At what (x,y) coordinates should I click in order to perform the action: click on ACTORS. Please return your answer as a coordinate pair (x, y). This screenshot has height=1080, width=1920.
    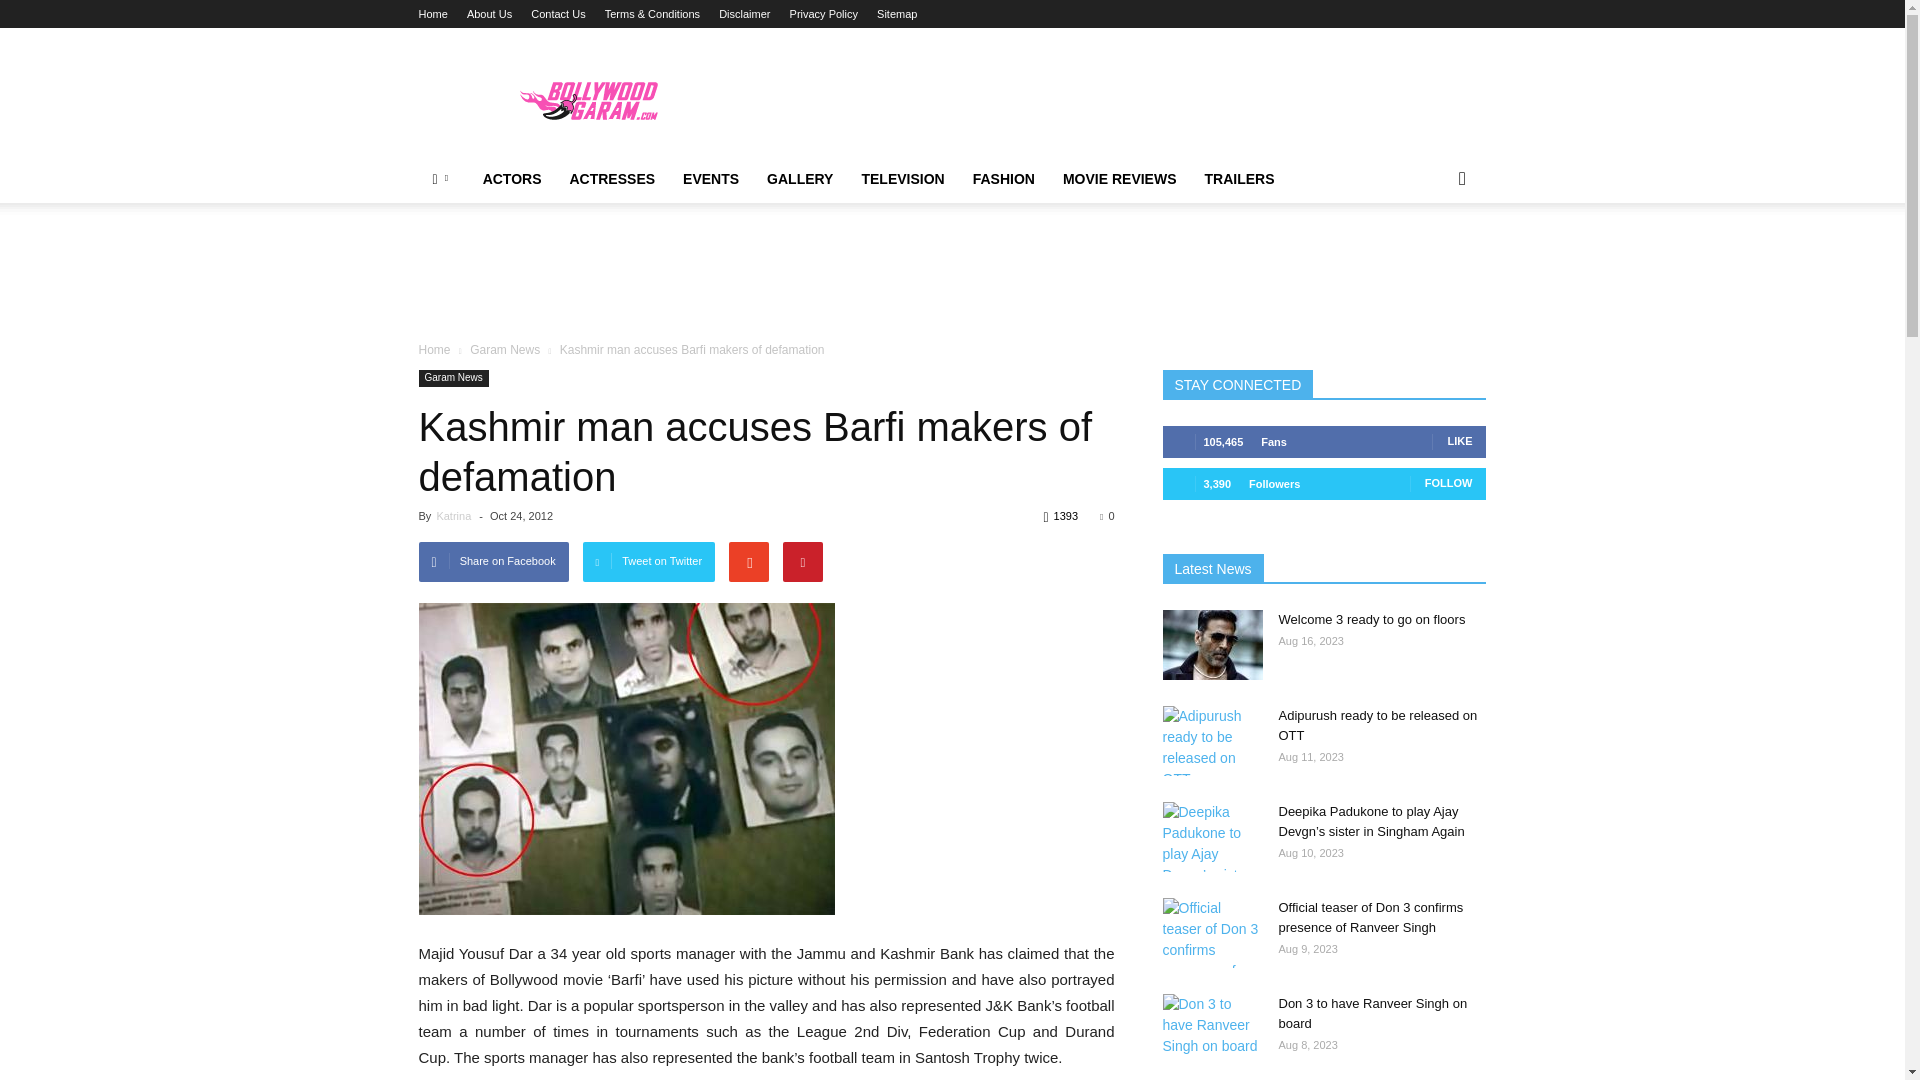
    Looking at the image, I should click on (512, 179).